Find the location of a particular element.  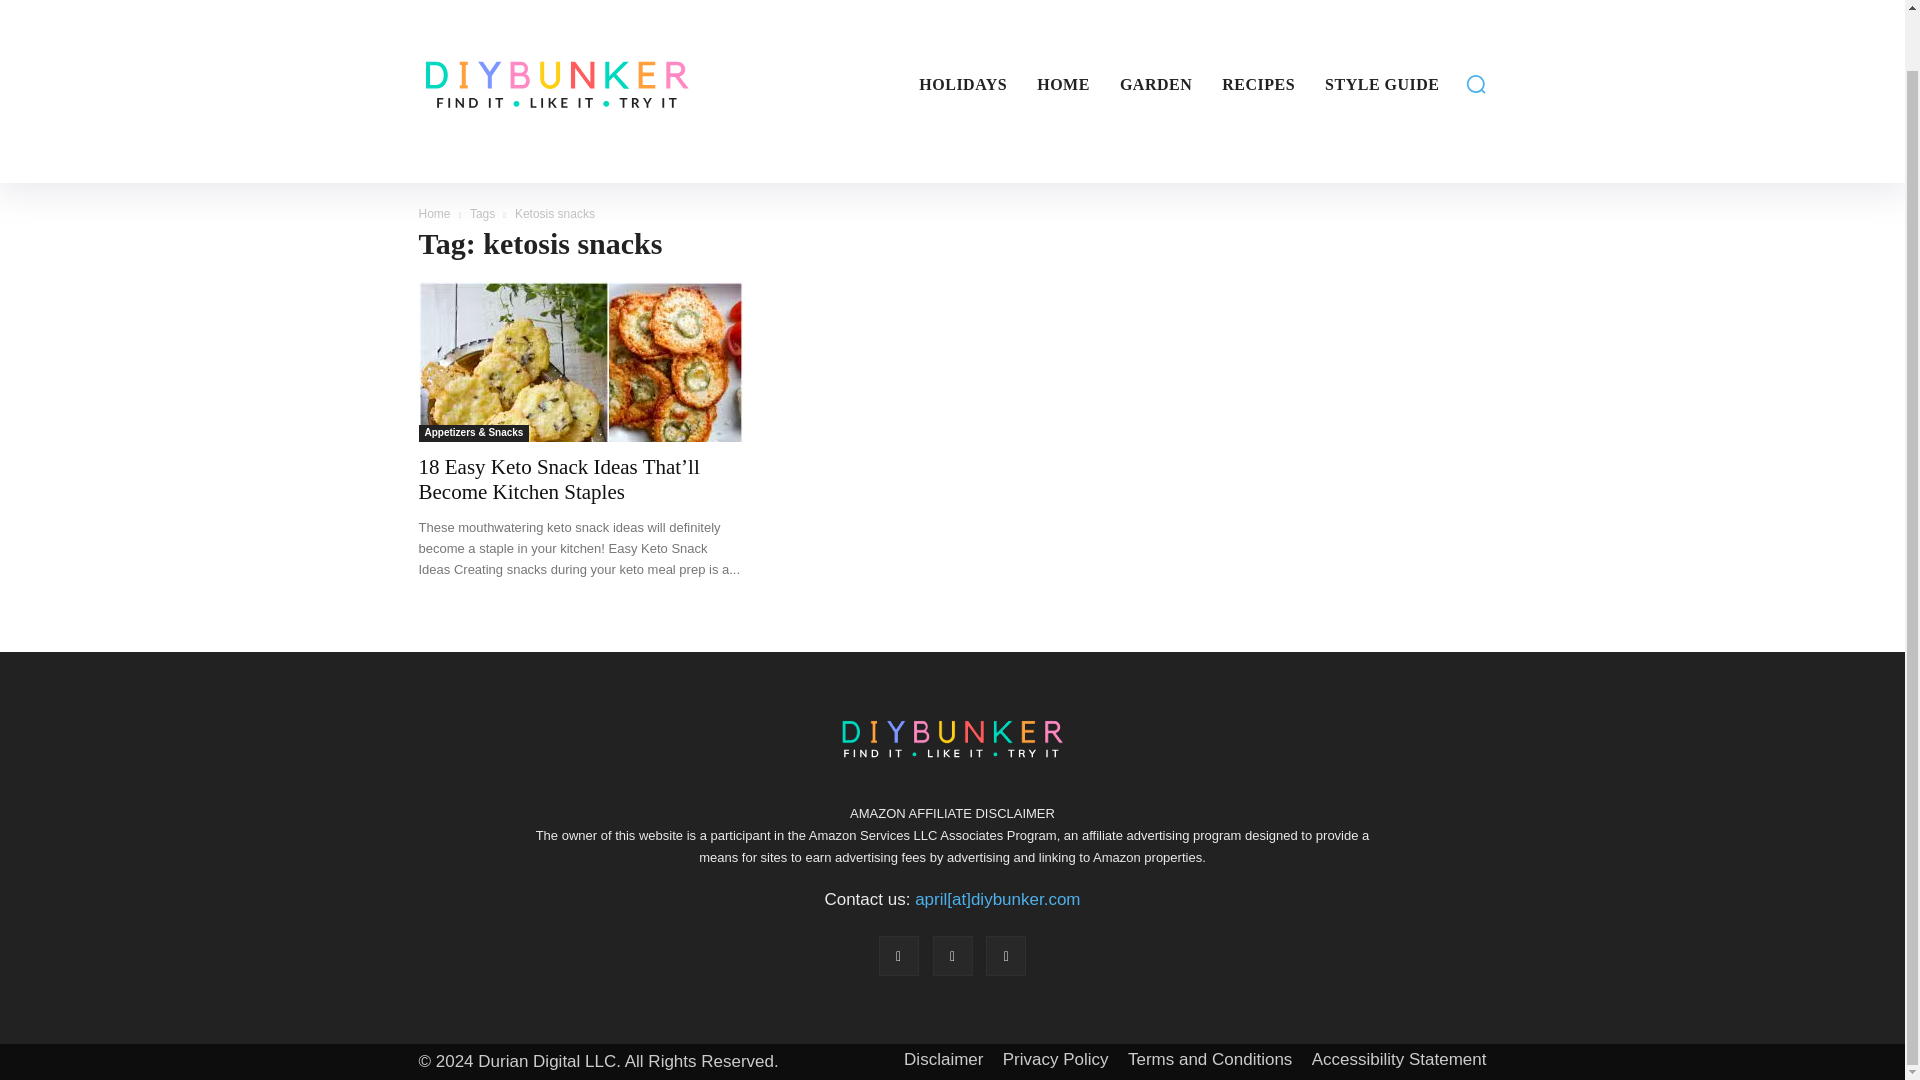

Find it. Like it. Try it. is located at coordinates (556, 84).